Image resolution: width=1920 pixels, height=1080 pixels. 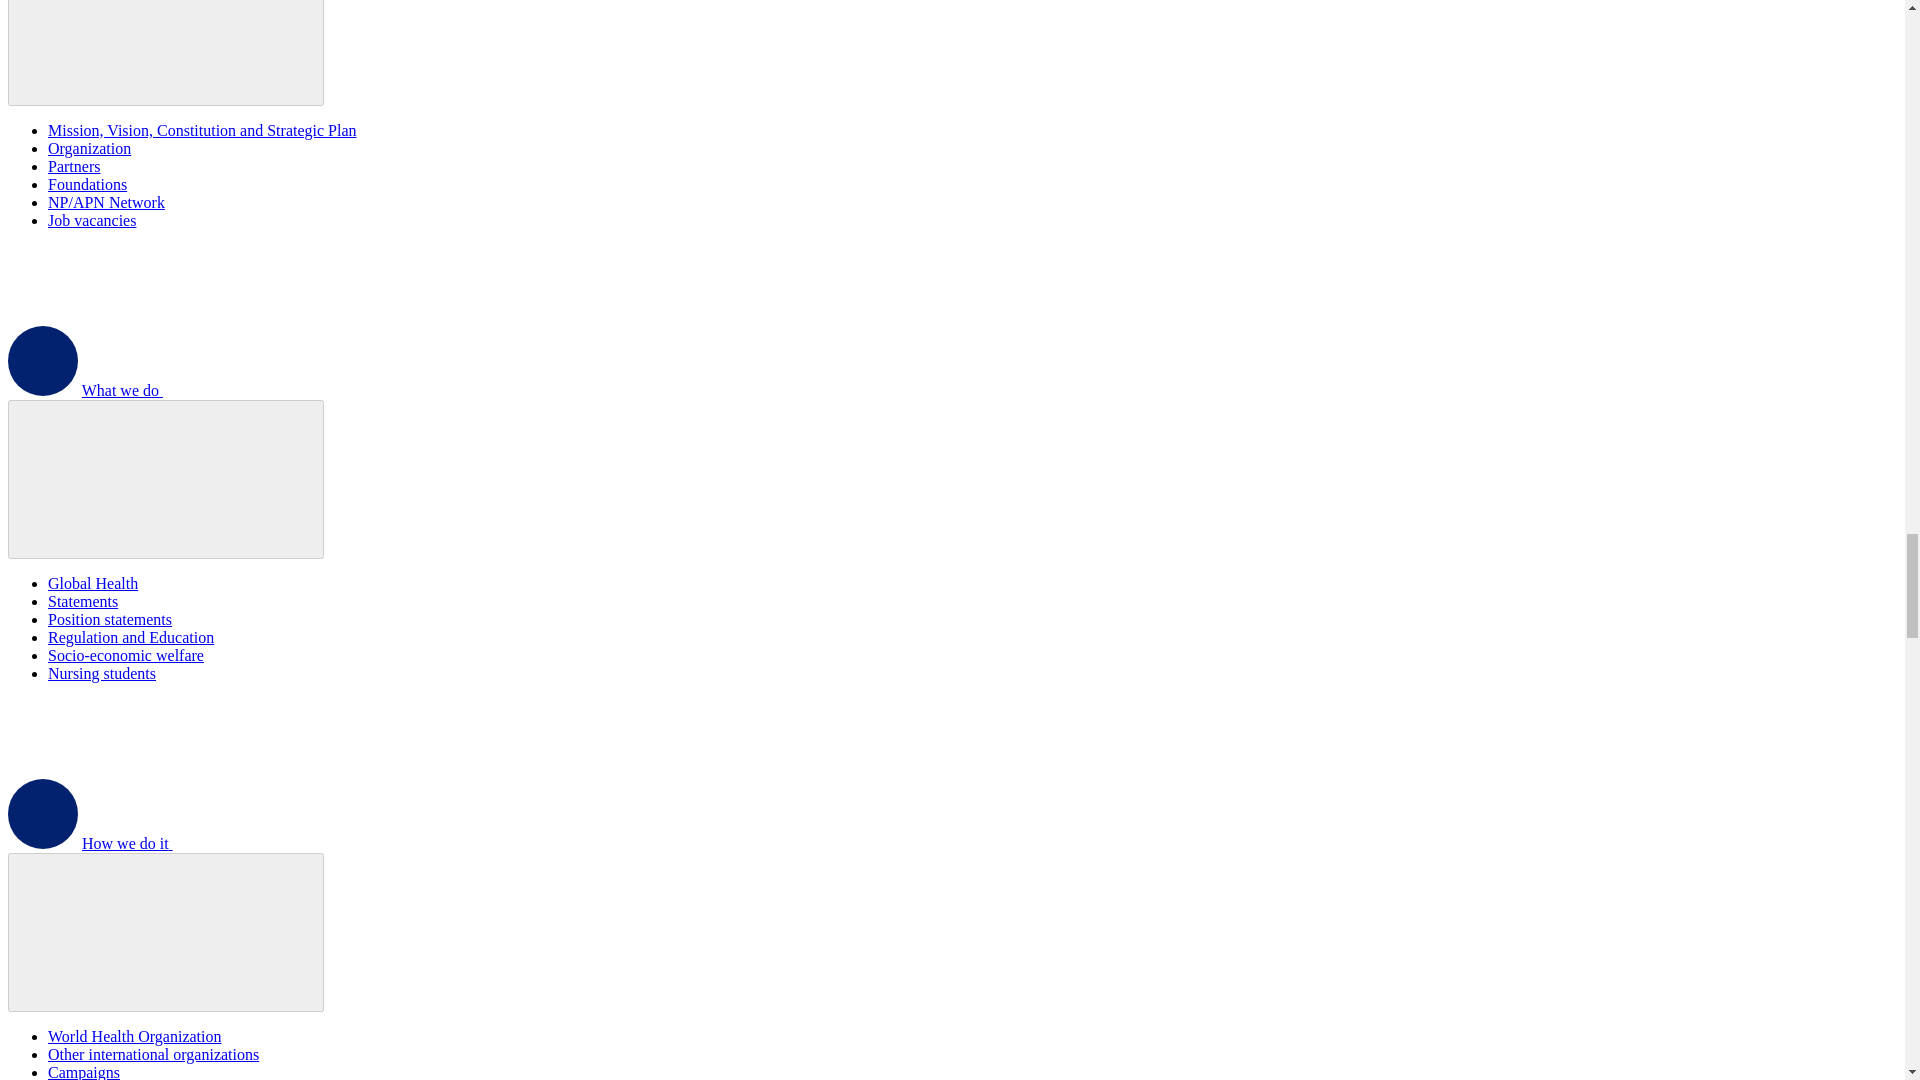 I want to click on What we do, so click(x=272, y=390).